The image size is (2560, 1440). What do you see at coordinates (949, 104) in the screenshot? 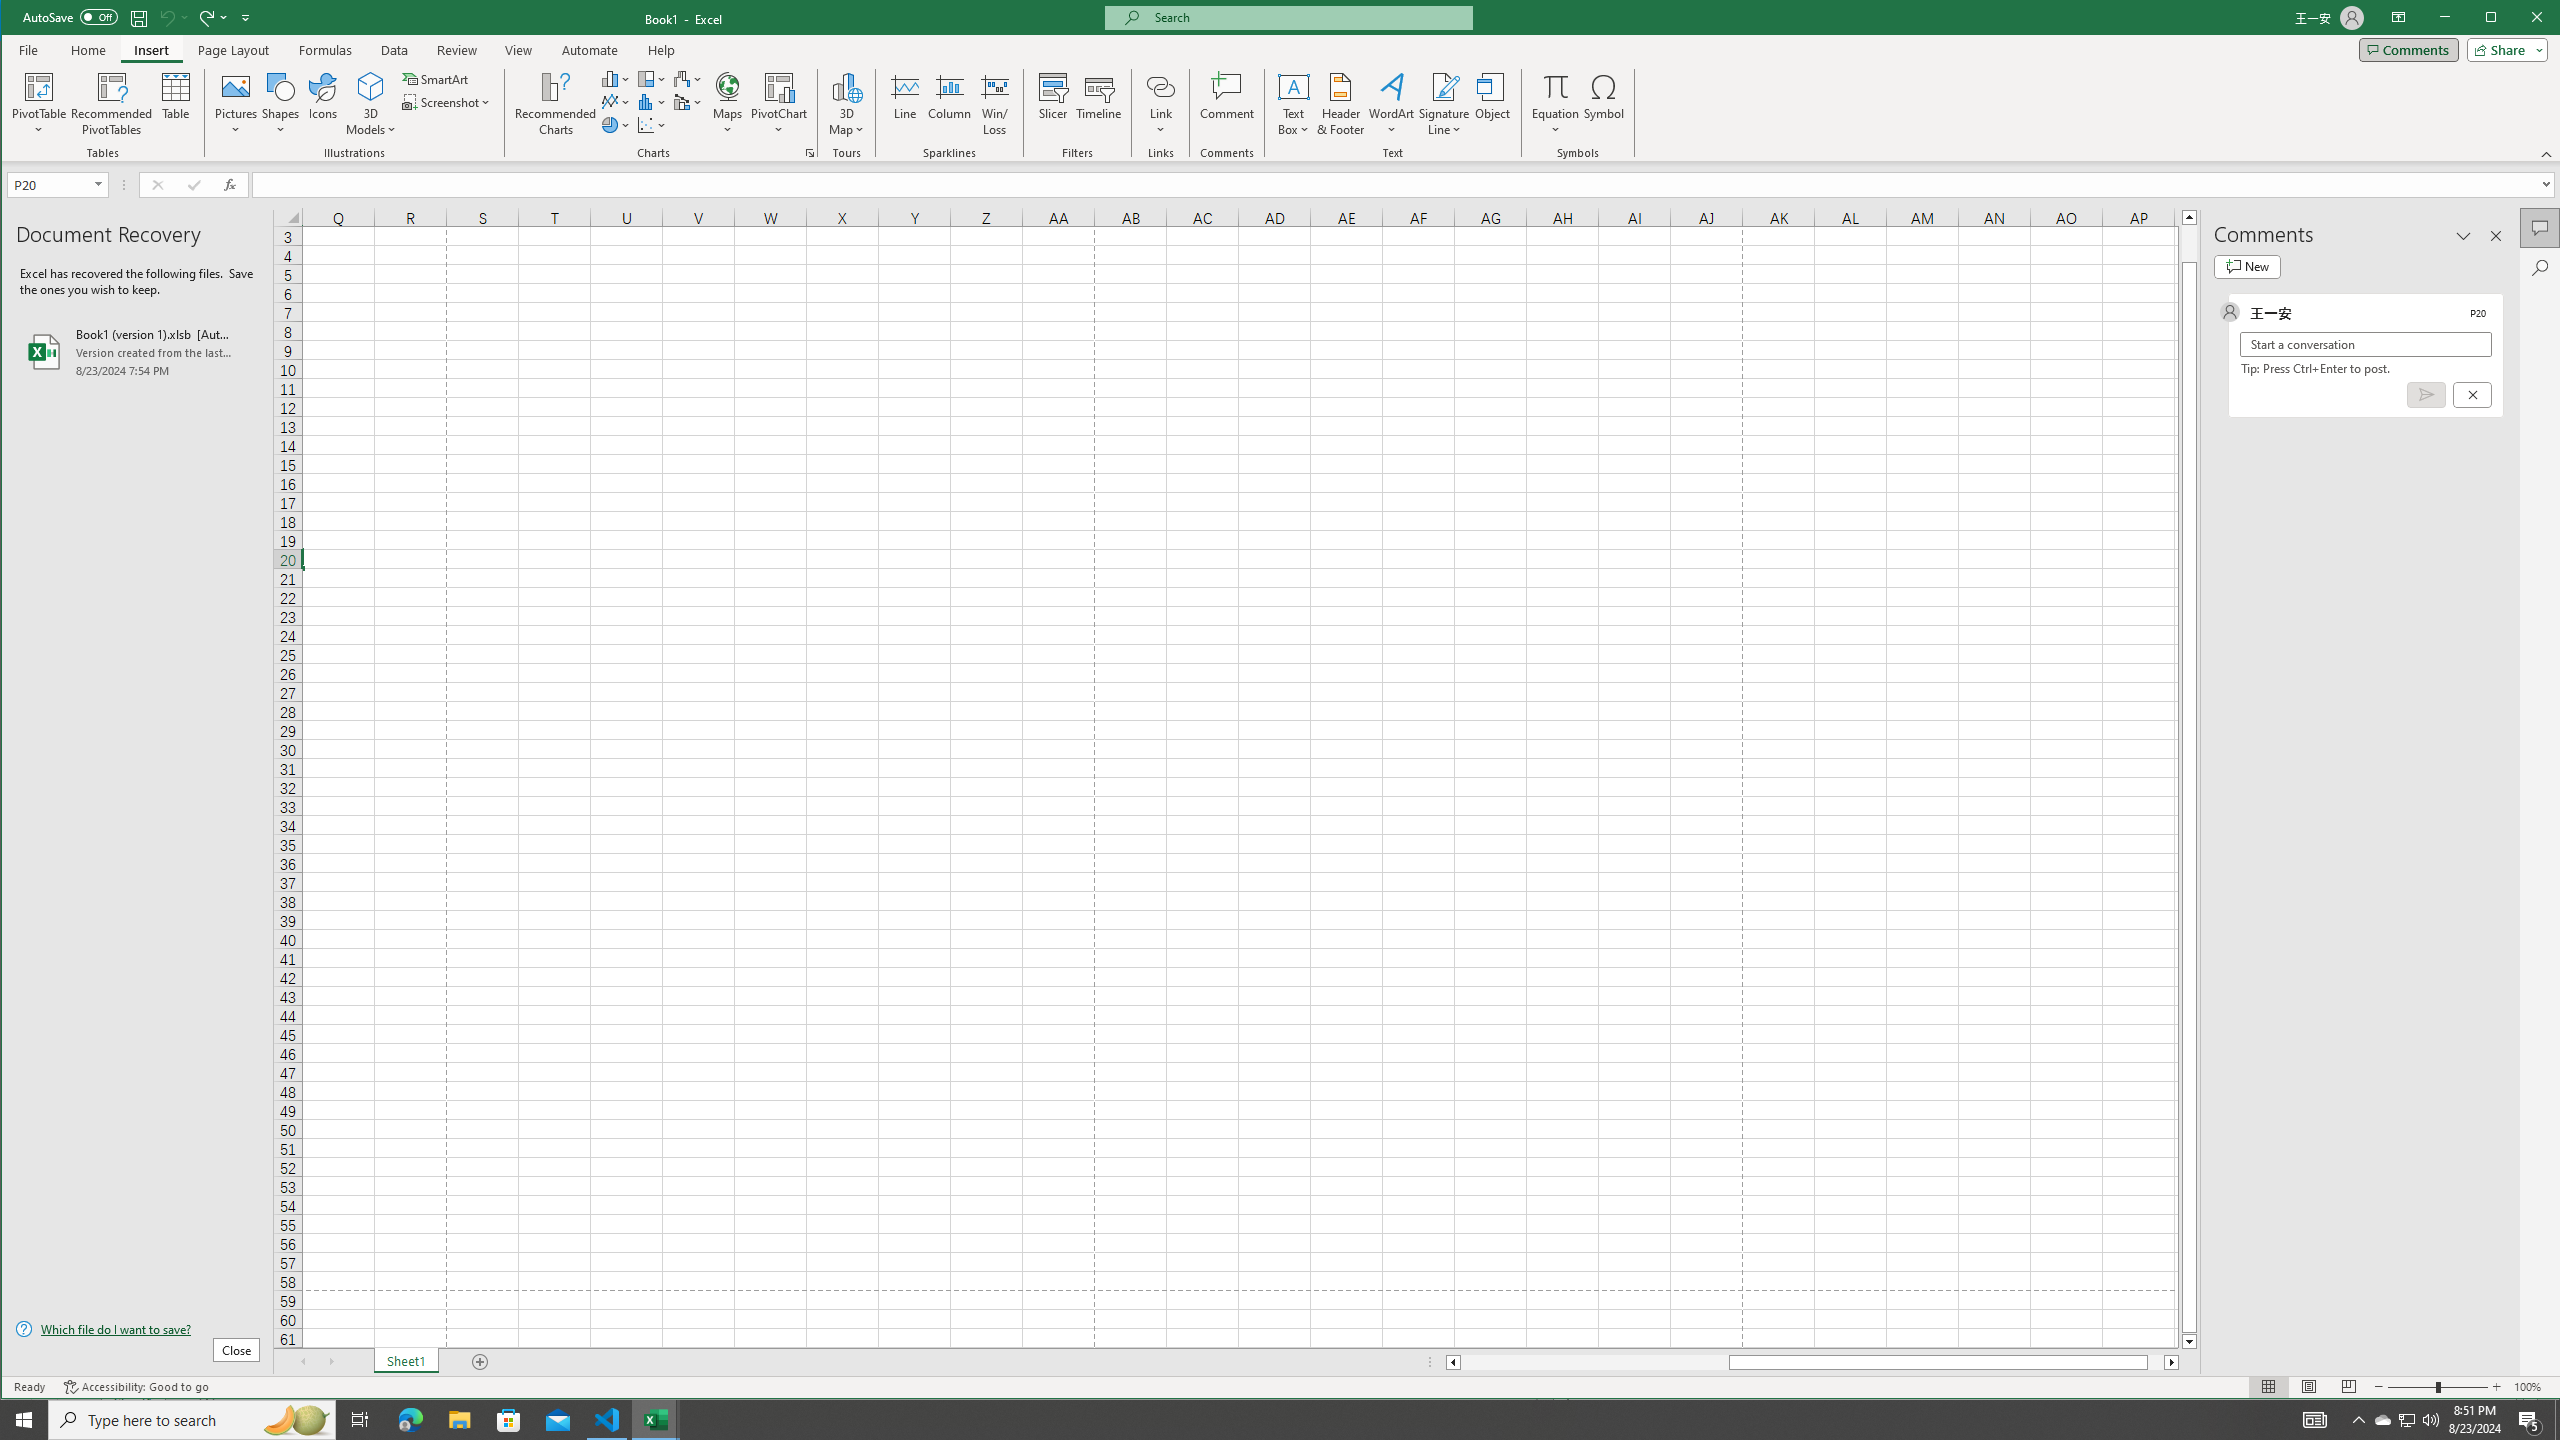
I see `Column` at bounding box center [949, 104].